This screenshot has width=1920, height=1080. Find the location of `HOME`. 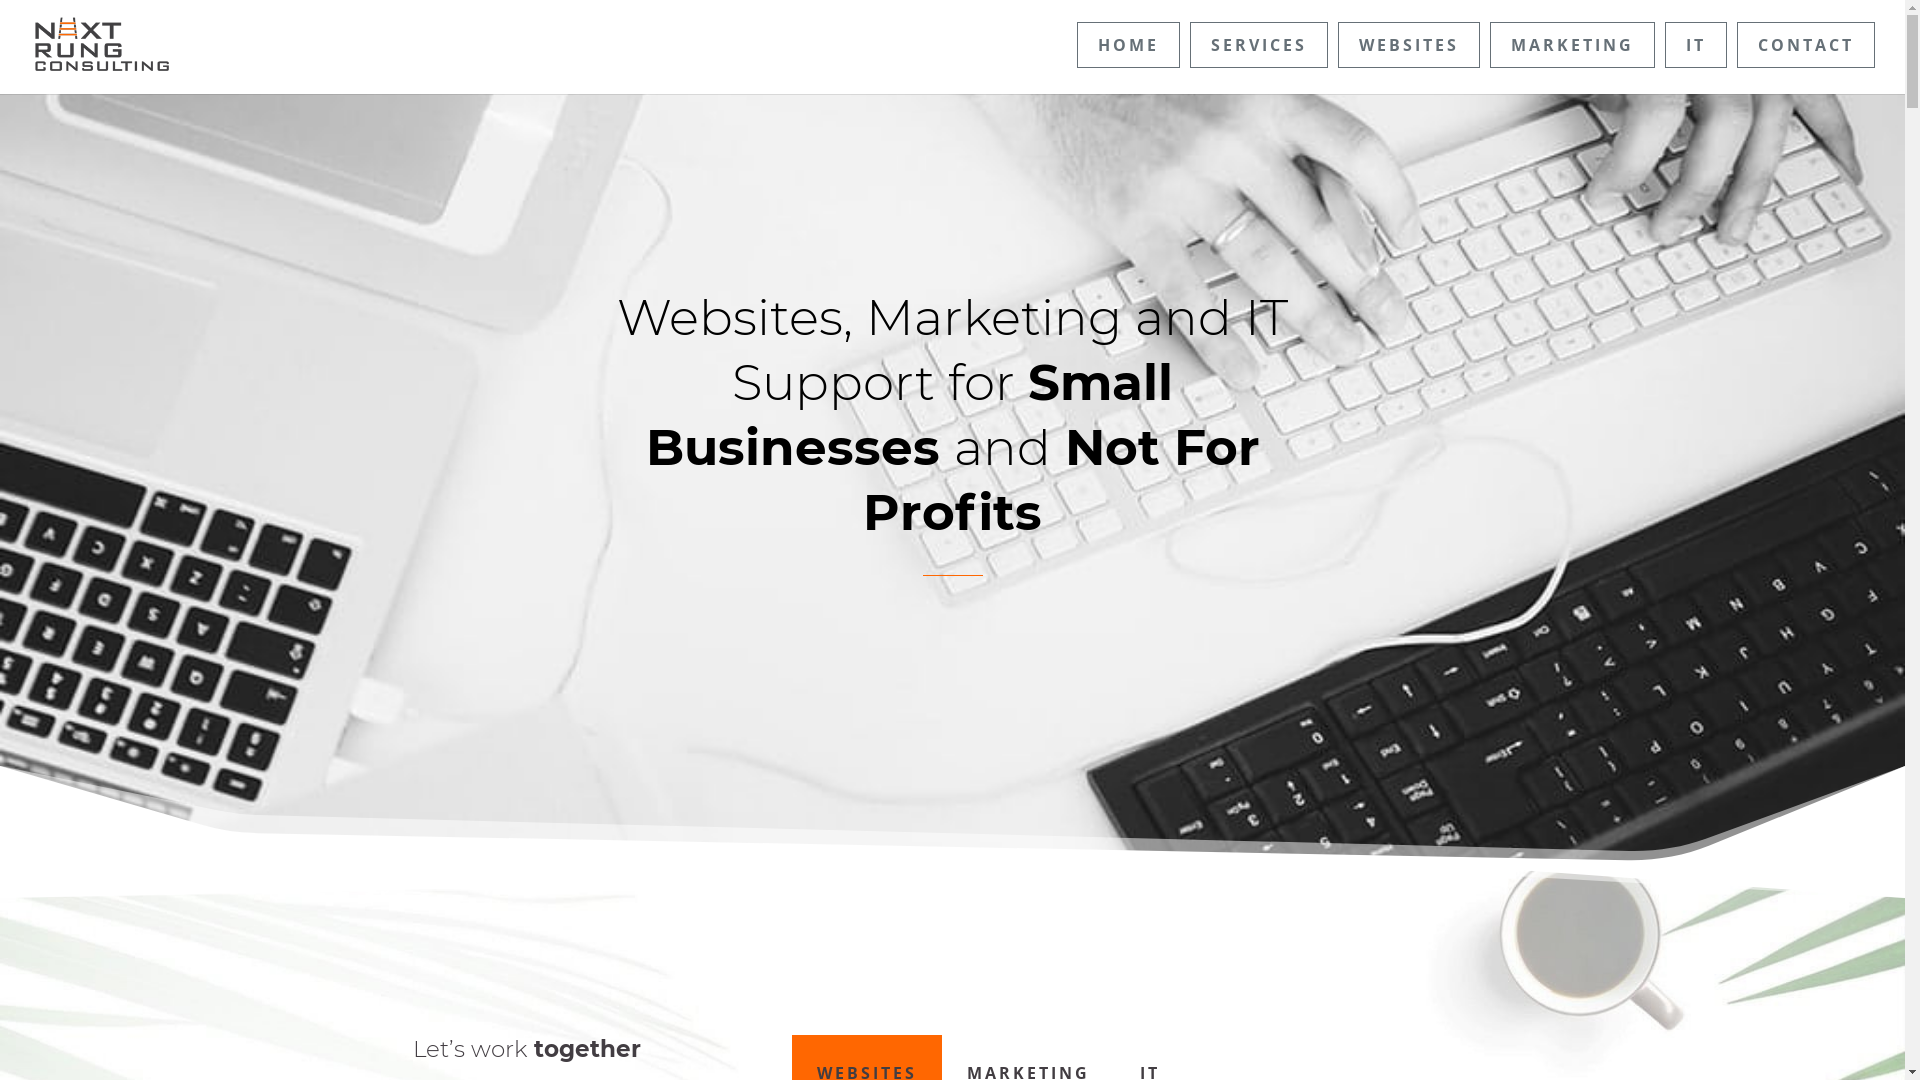

HOME is located at coordinates (1128, 45).